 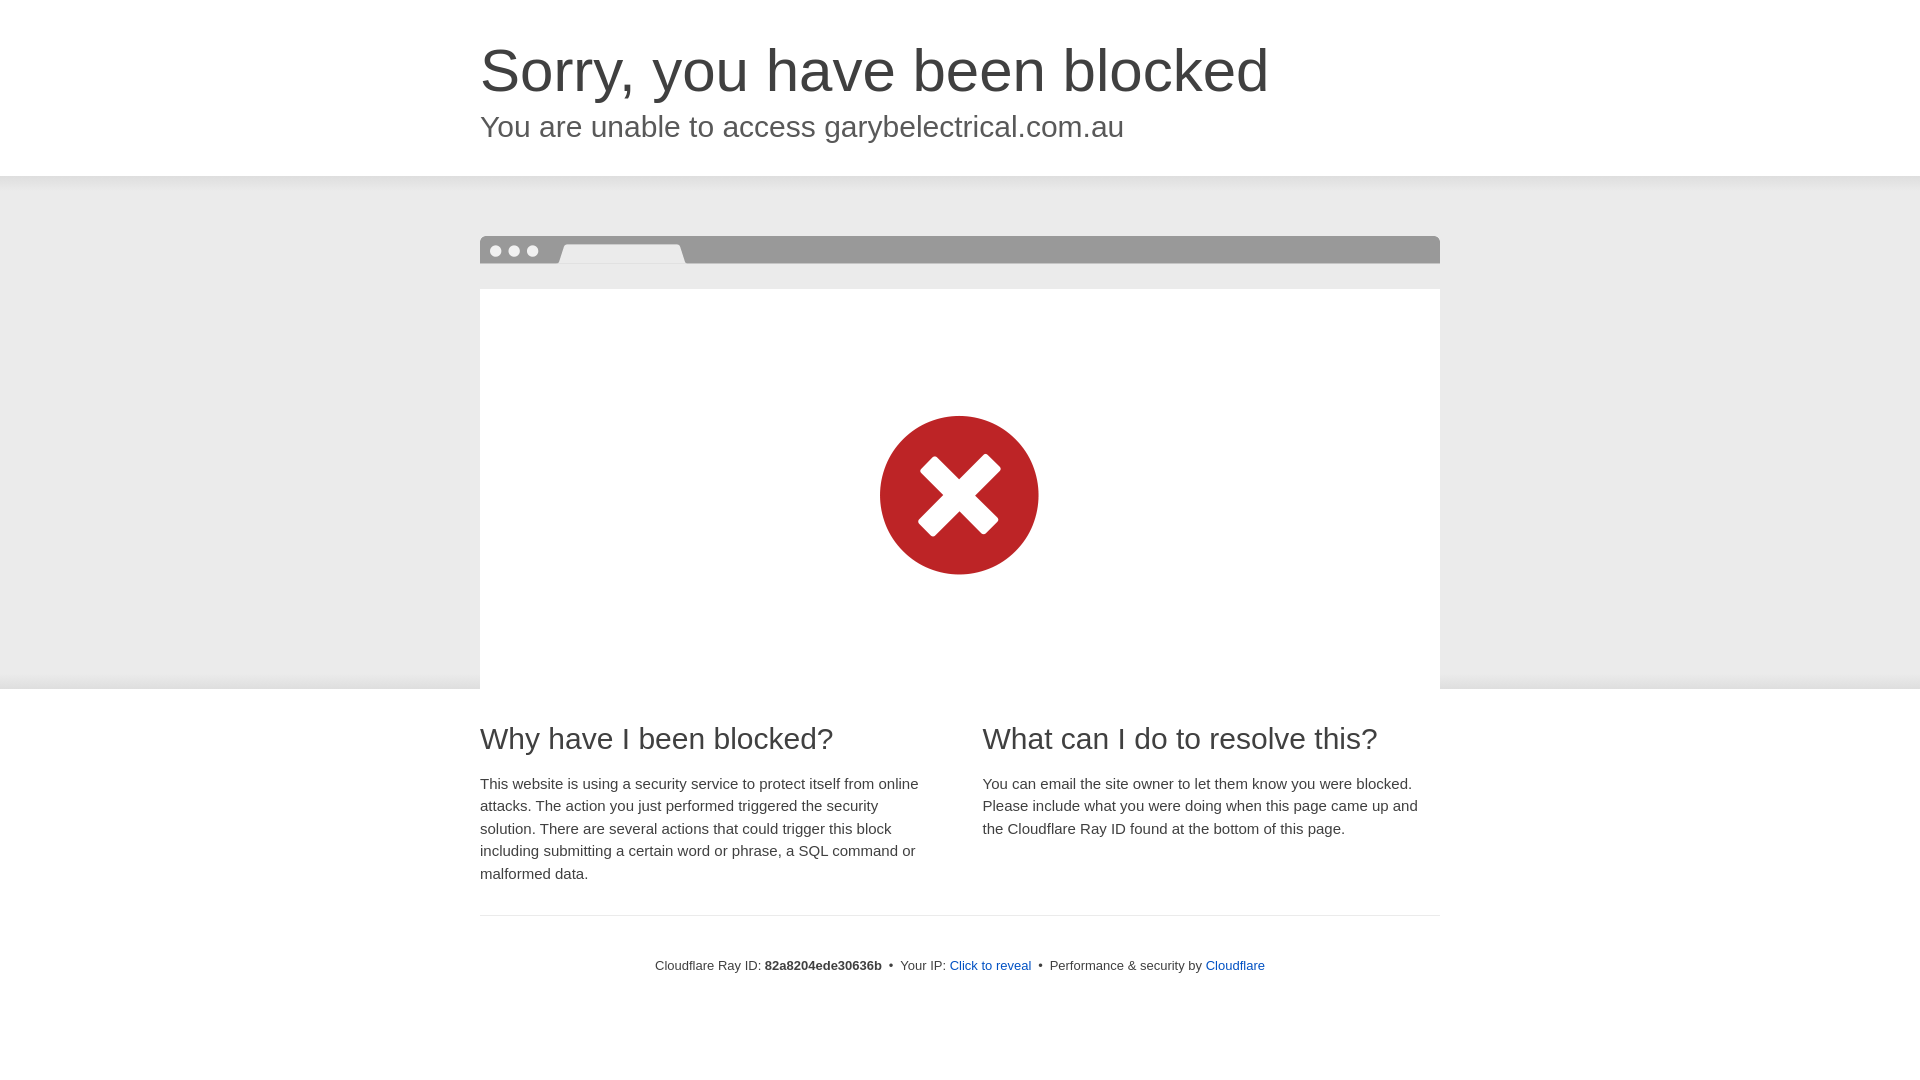 What do you see at coordinates (991, 966) in the screenshot?
I see `Click to reveal` at bounding box center [991, 966].